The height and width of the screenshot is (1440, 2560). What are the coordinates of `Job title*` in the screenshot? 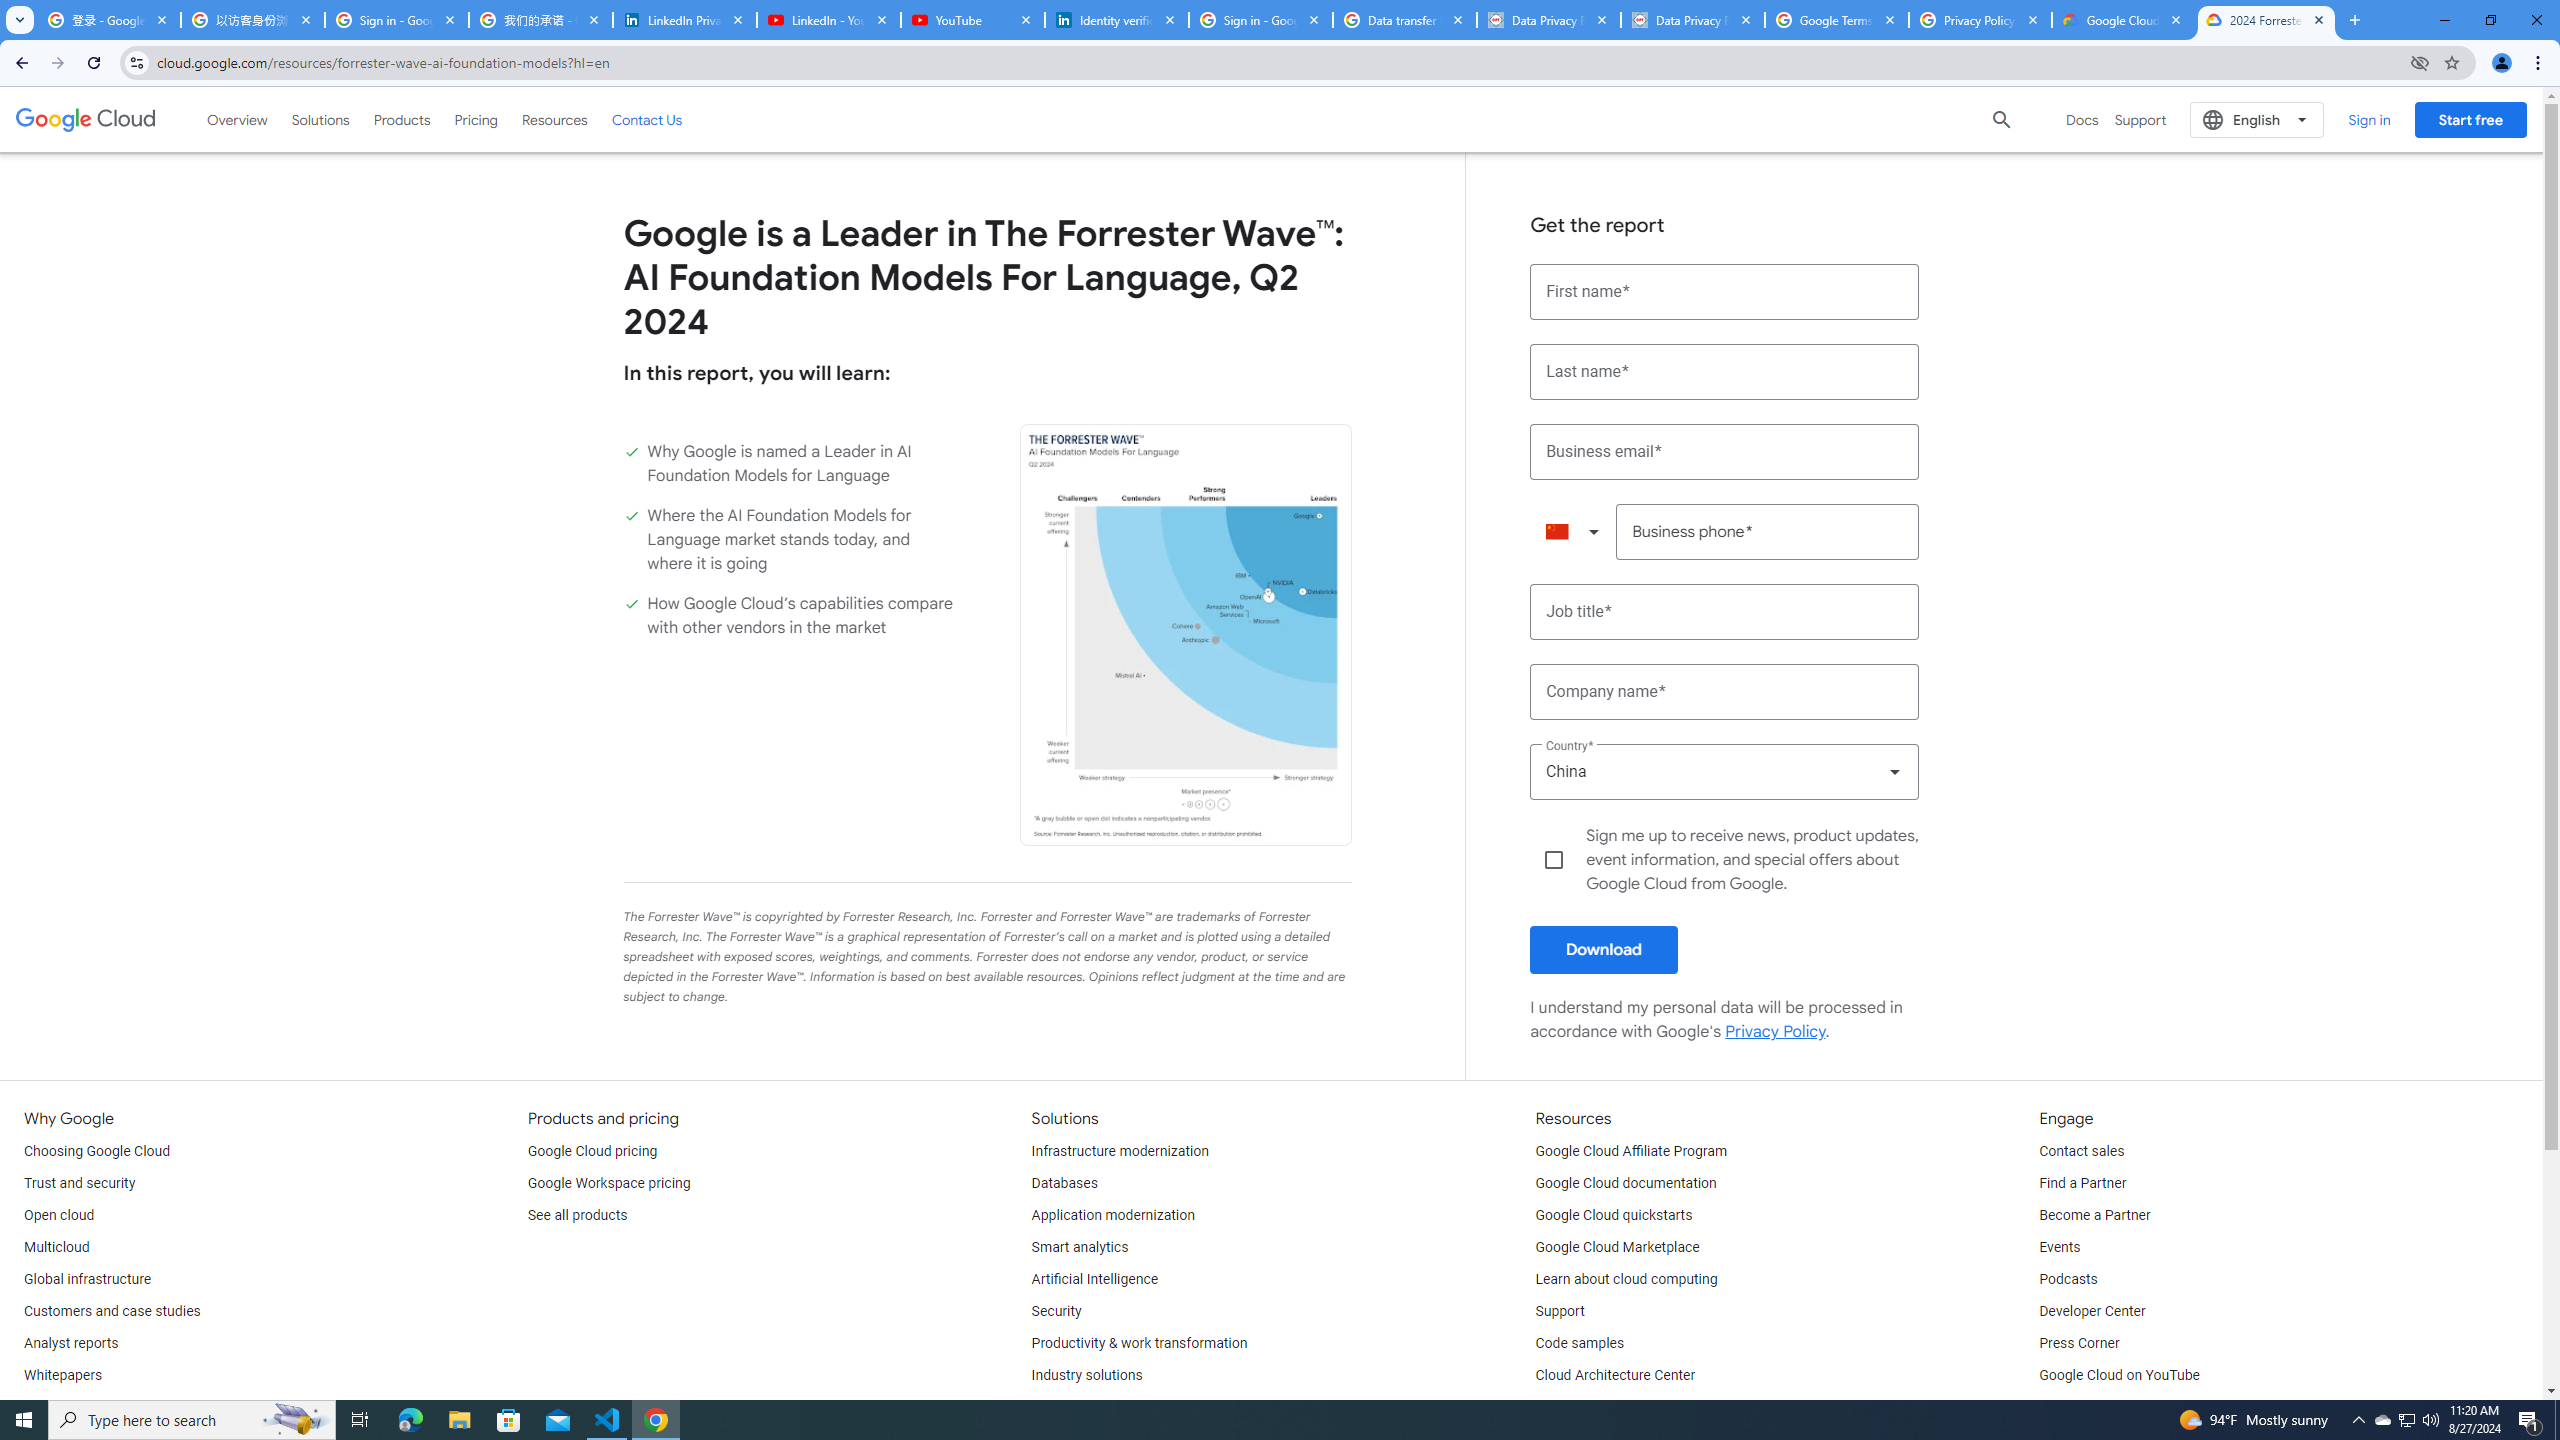 It's located at (1725, 612).